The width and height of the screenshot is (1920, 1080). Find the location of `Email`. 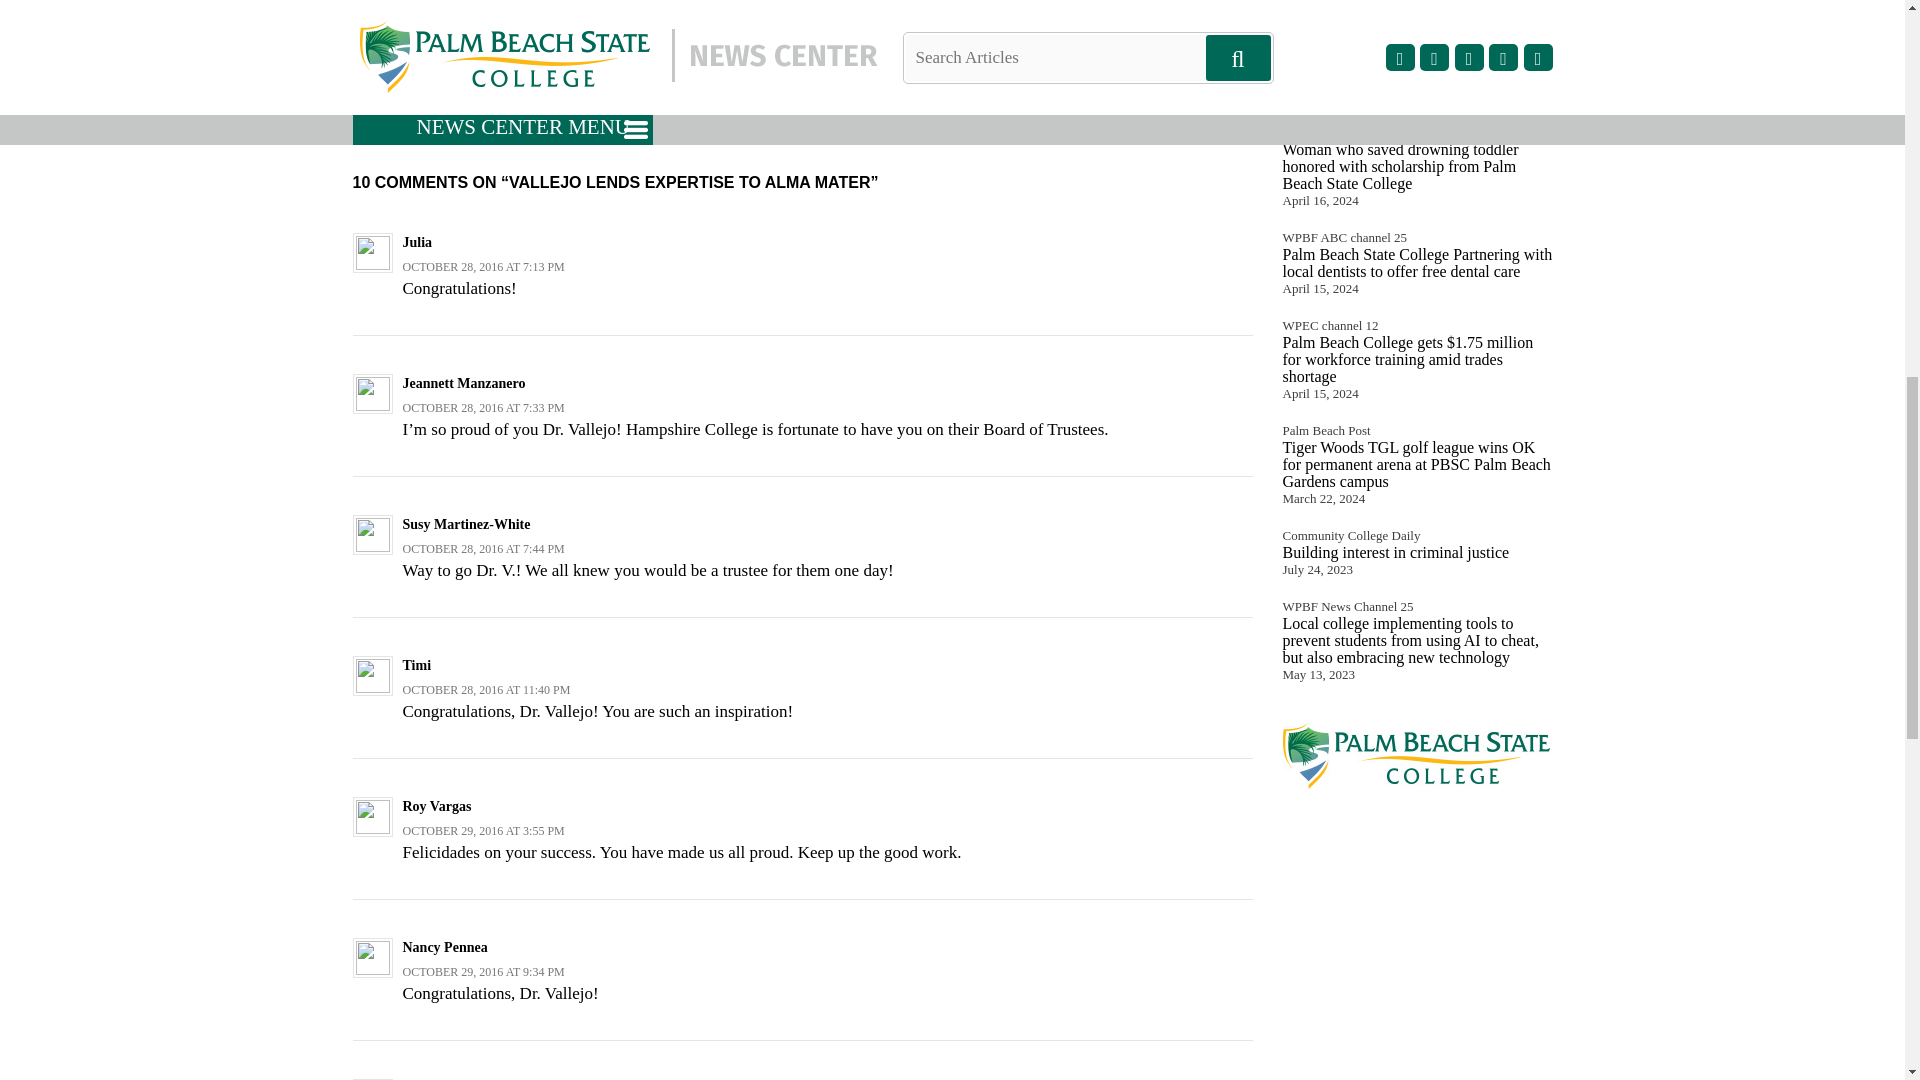

Email is located at coordinates (680, 84).